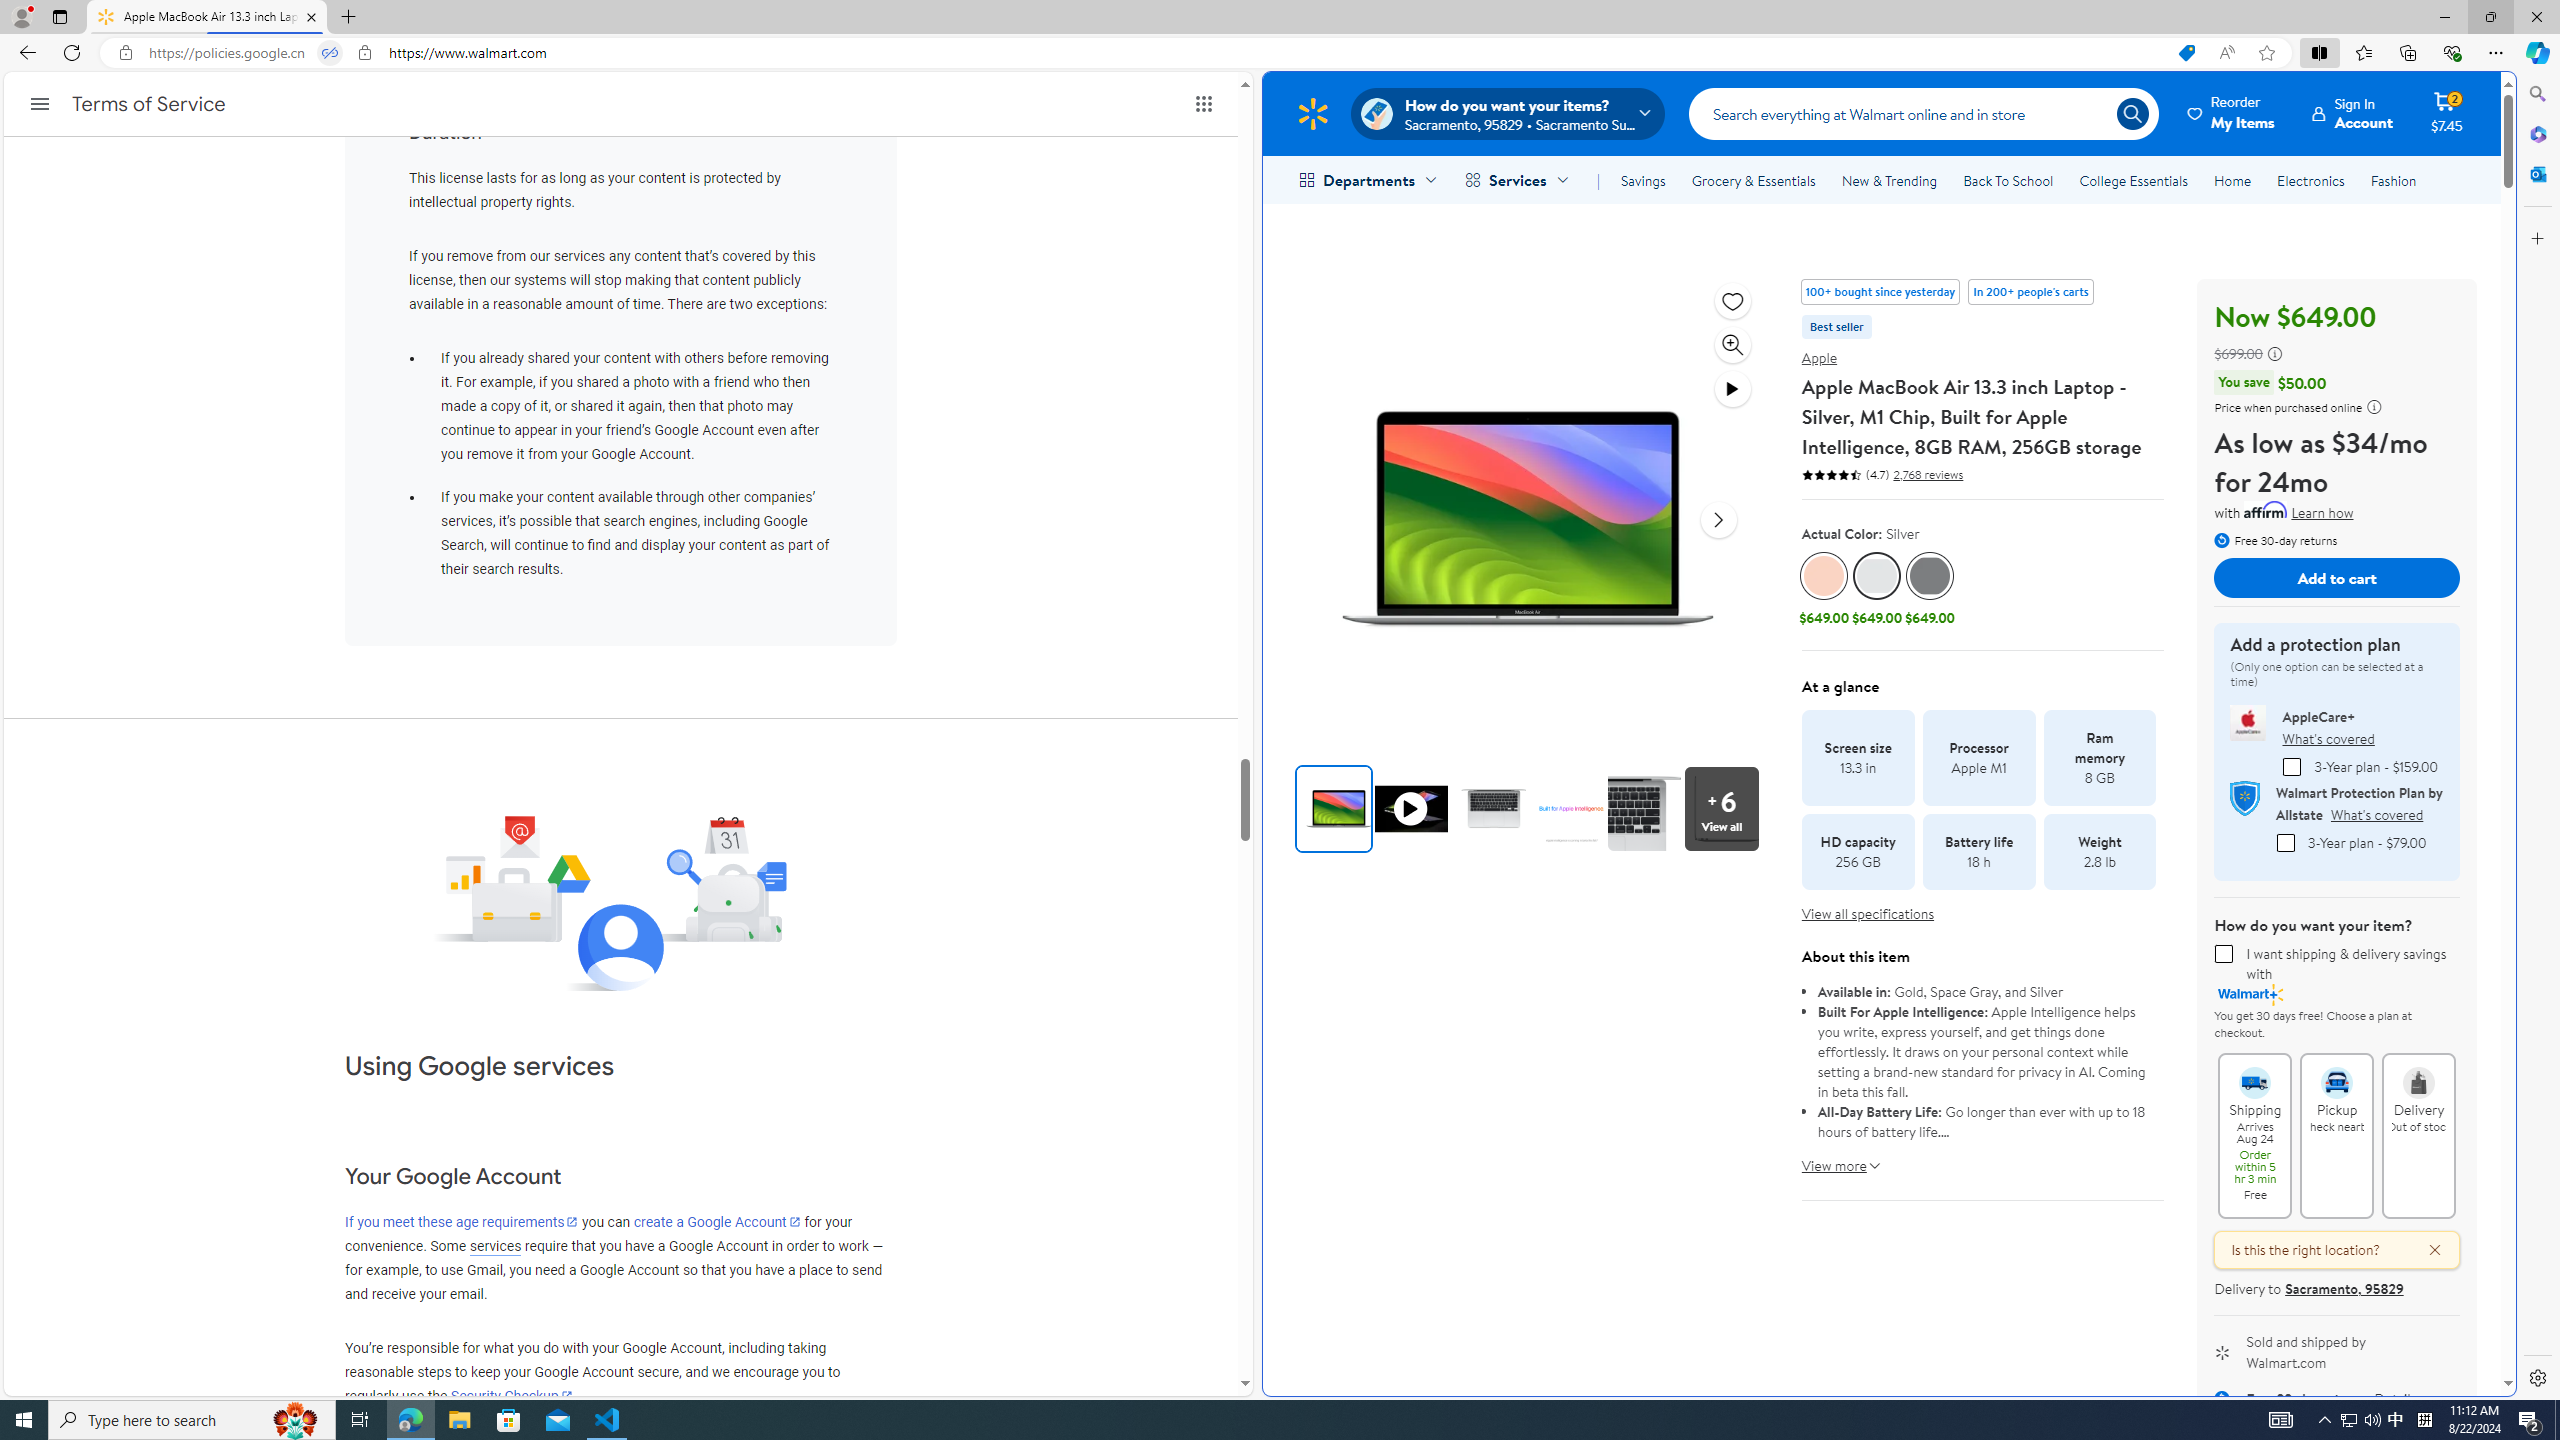 Image resolution: width=2560 pixels, height=1440 pixels. What do you see at coordinates (2336, 1136) in the screenshot?
I see `Pickup Check nearby Pickup Check nearby` at bounding box center [2336, 1136].